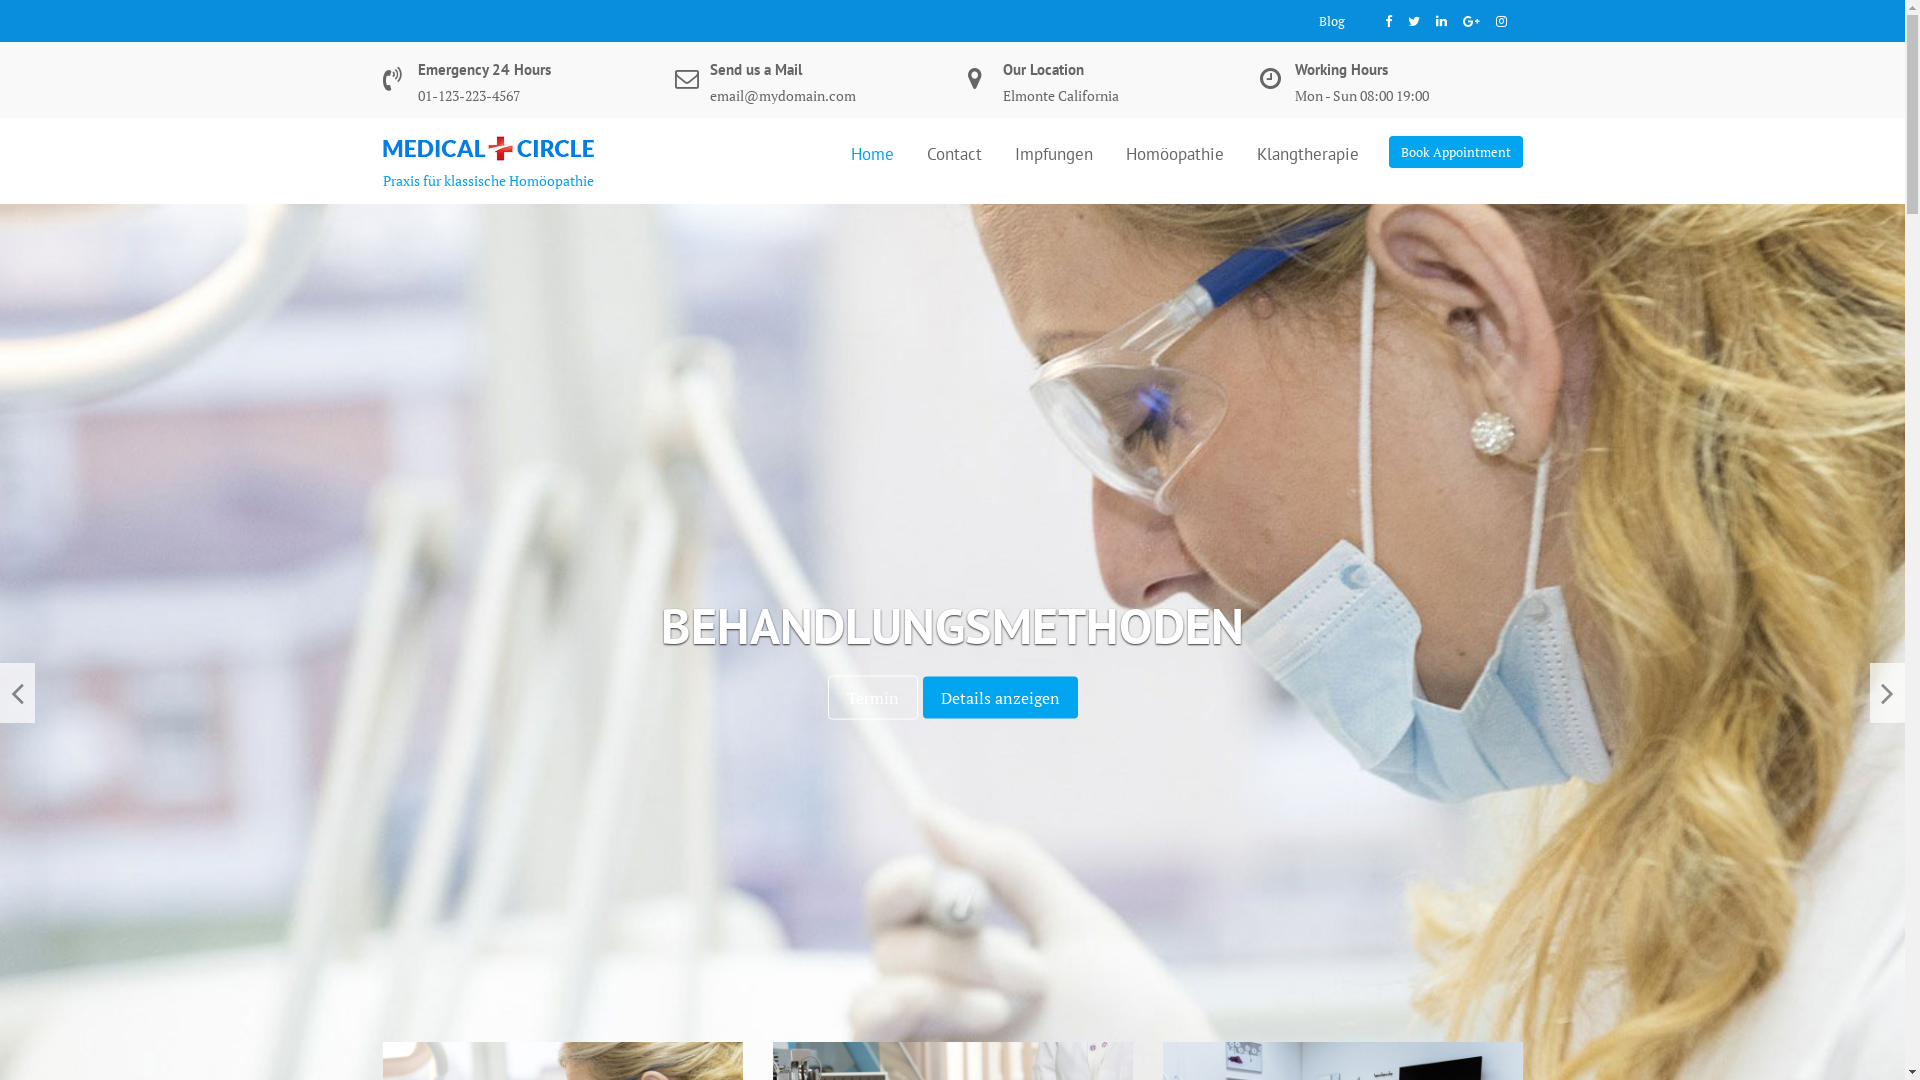 The width and height of the screenshot is (1920, 1080). Describe the element at coordinates (872, 153) in the screenshot. I see `Home` at that location.